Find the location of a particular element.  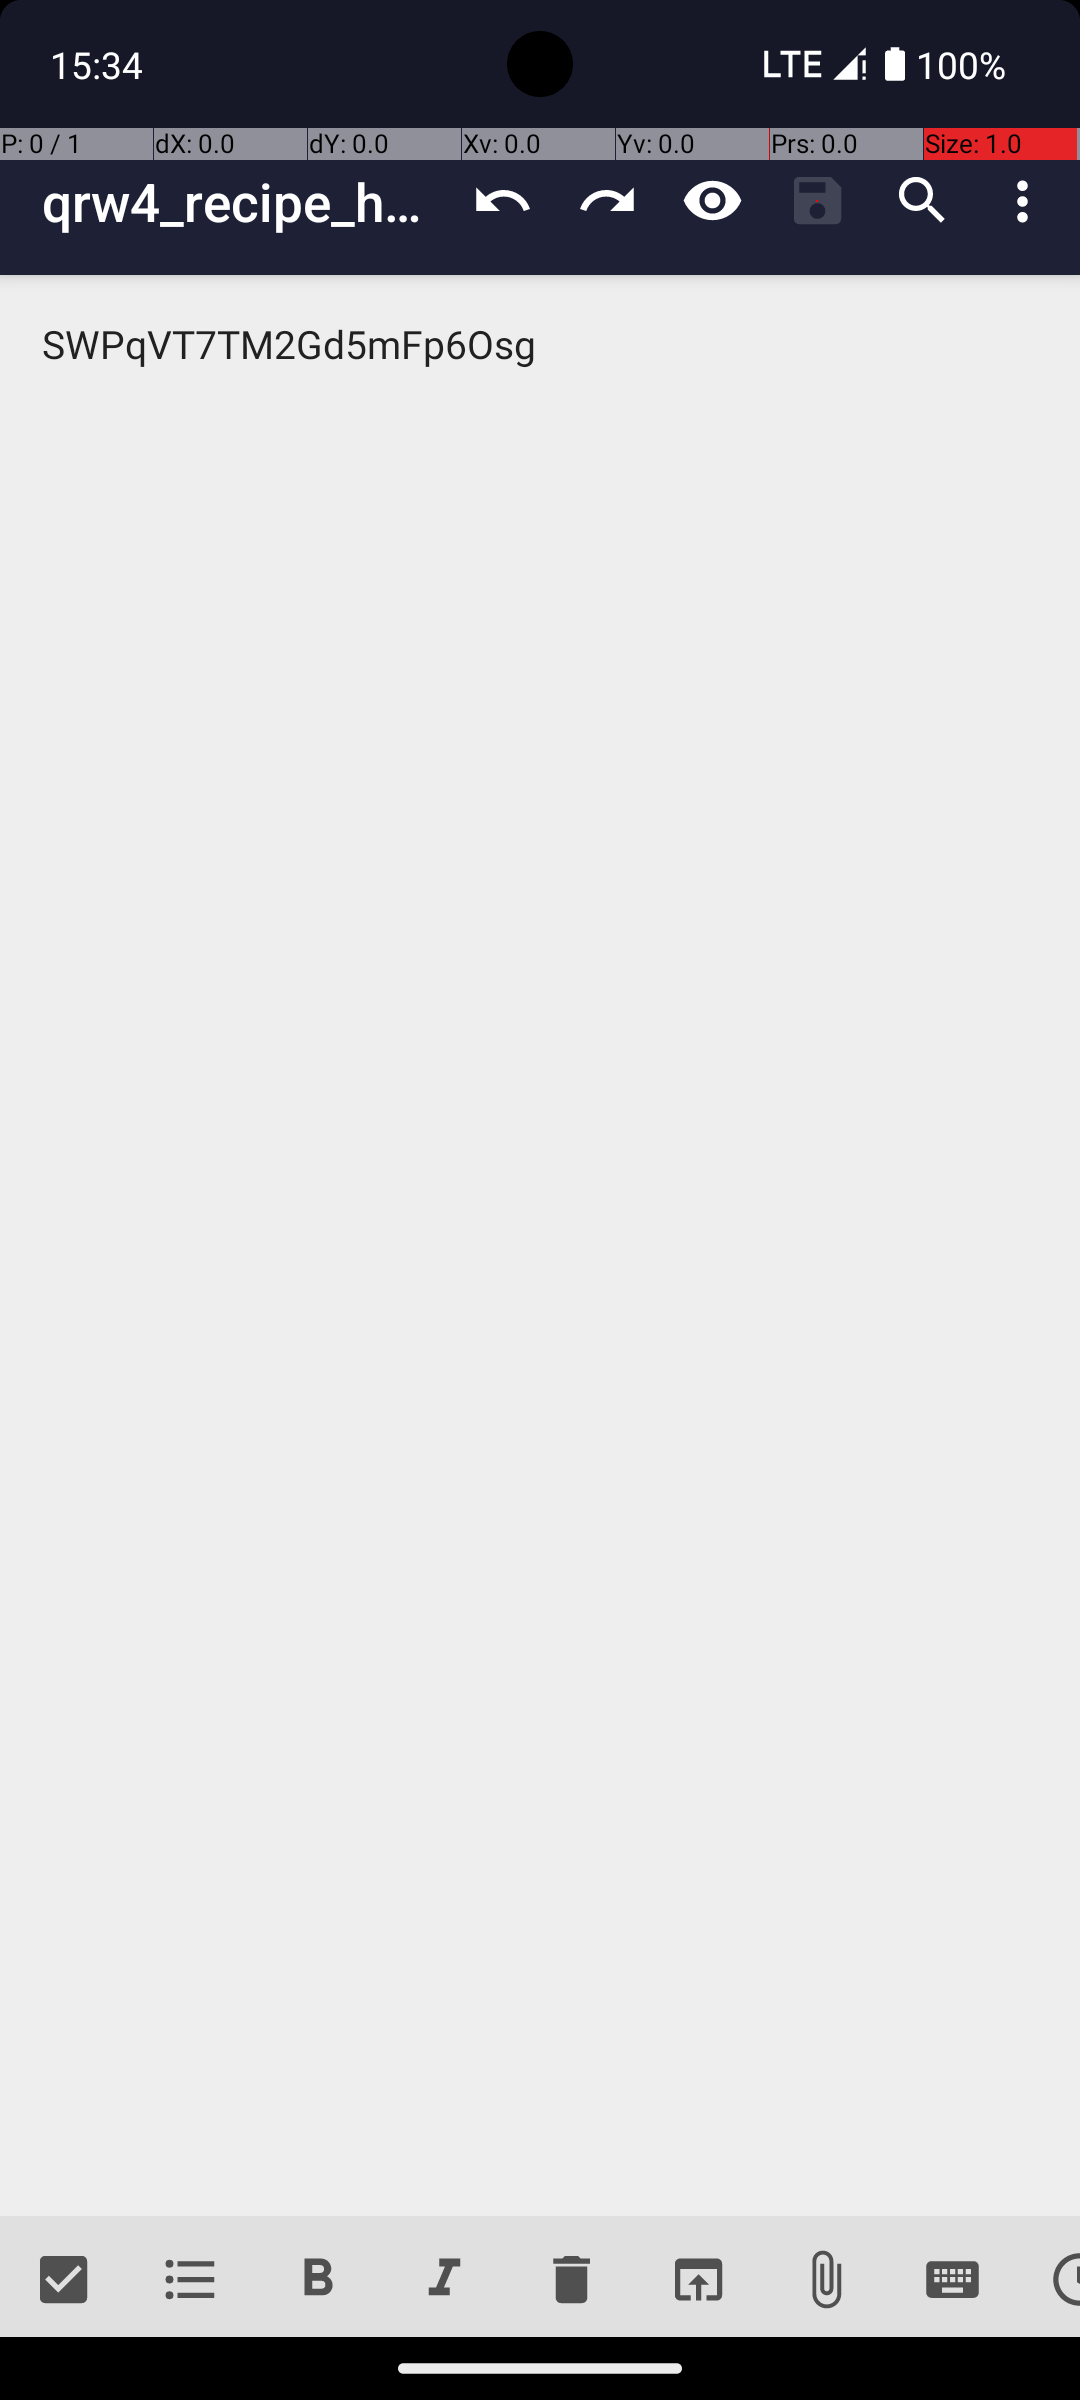

qrw4_recipe_homemade_pizza is located at coordinates (246, 202).